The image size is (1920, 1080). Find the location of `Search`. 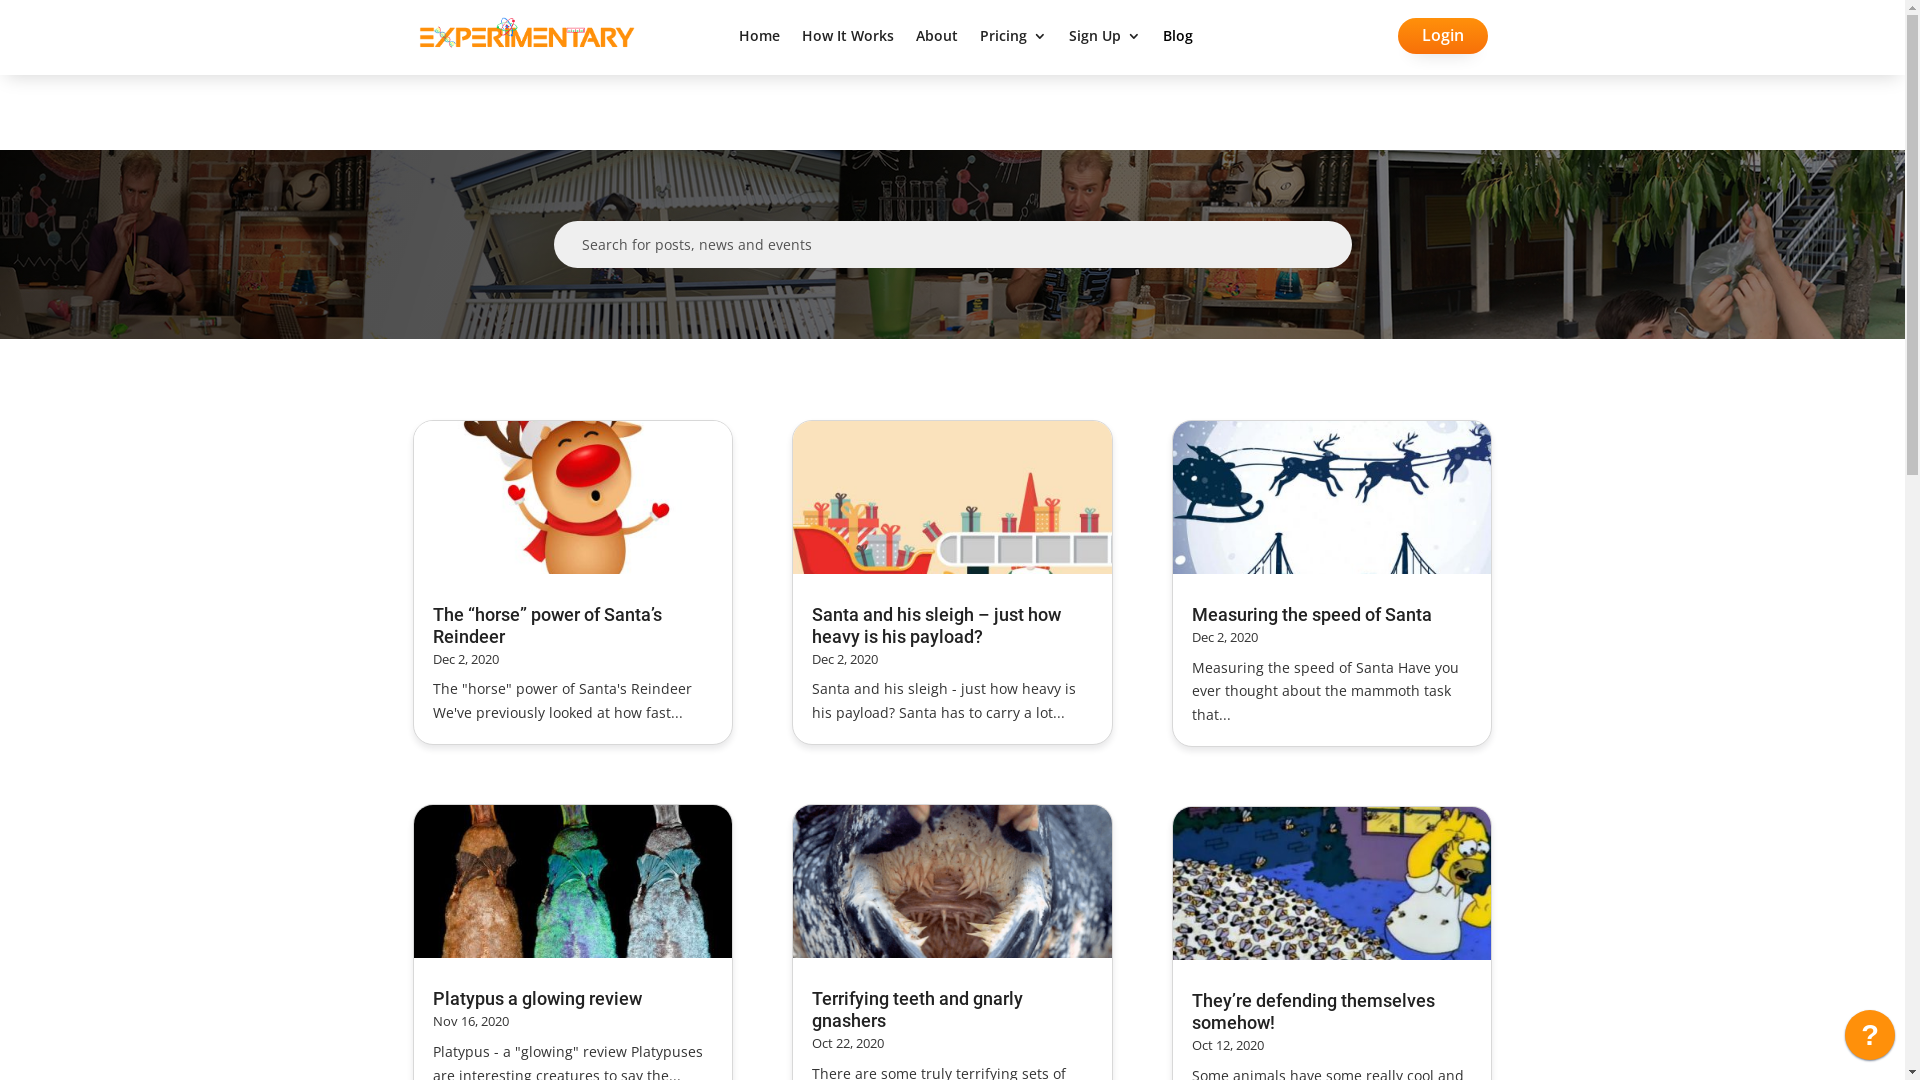

Search is located at coordinates (33, 24).